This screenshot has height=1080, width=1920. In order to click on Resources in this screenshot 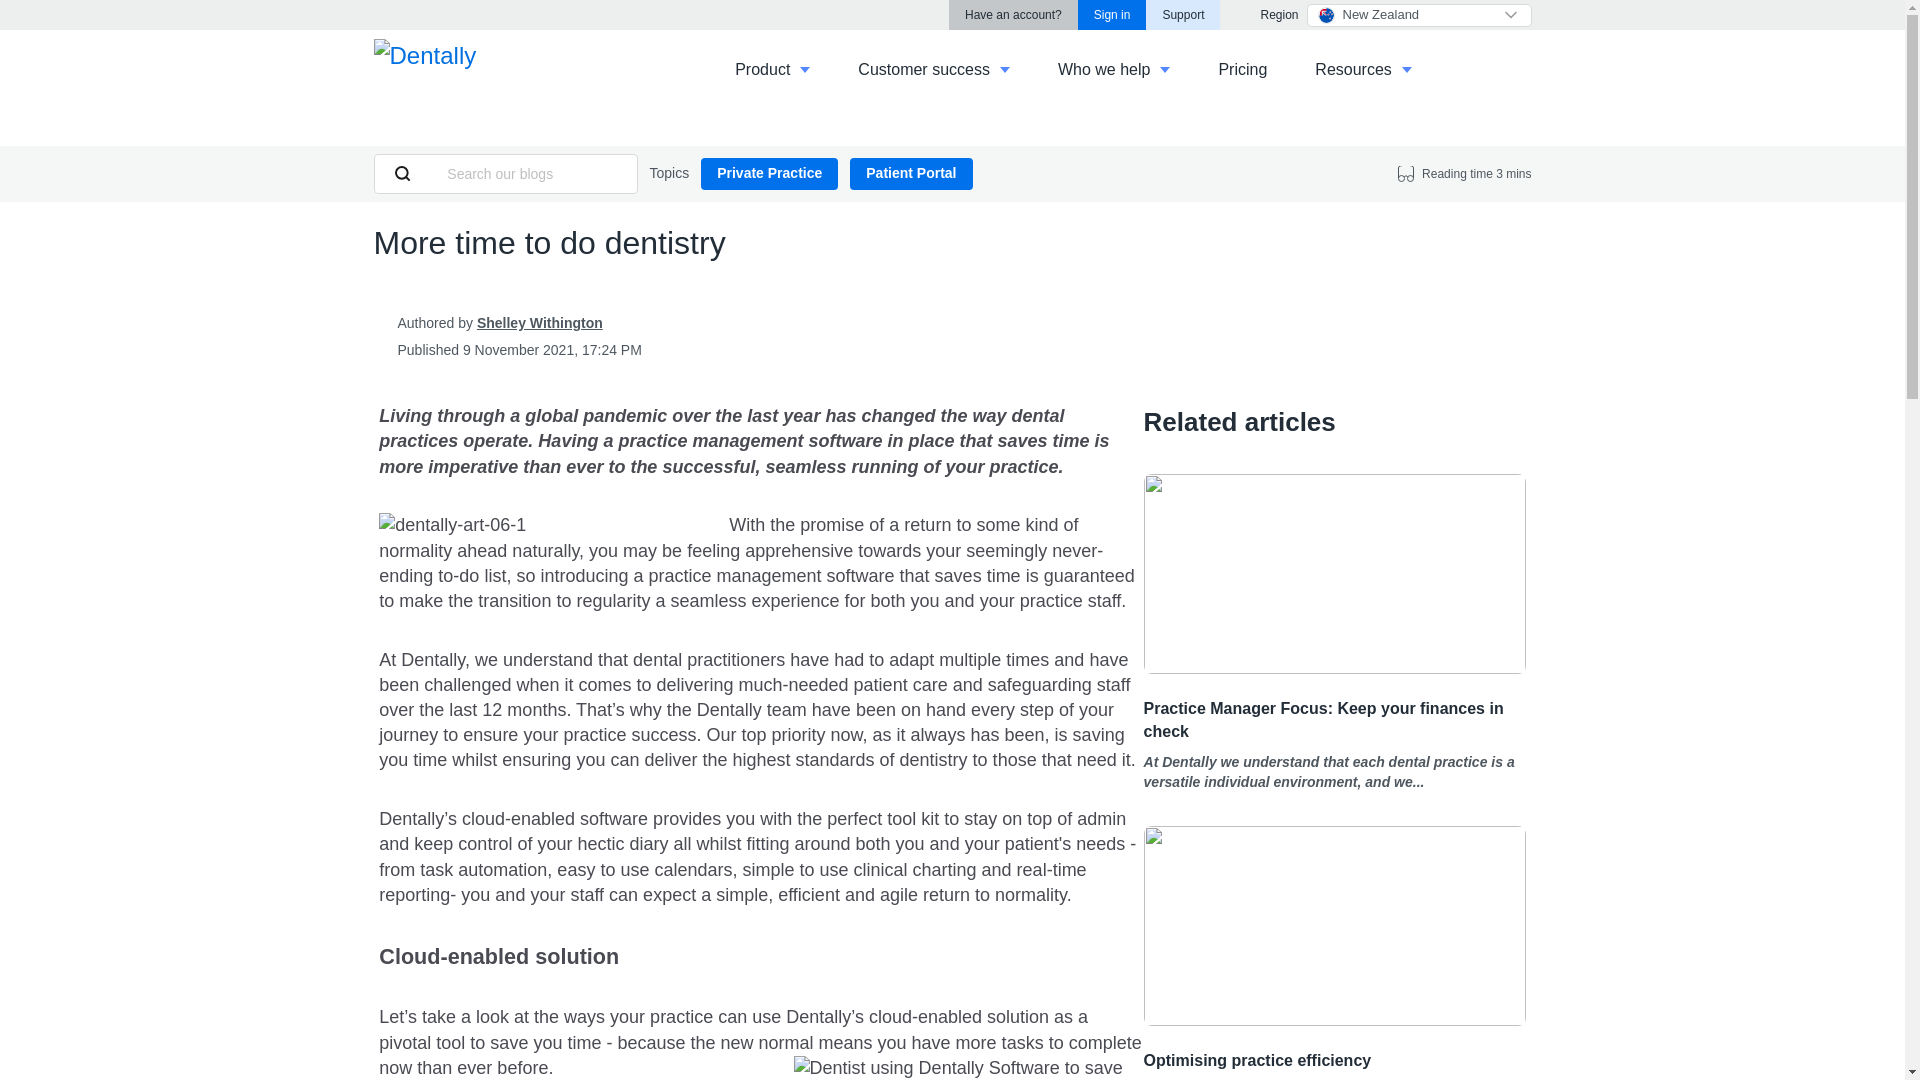, I will do `click(1363, 62)`.